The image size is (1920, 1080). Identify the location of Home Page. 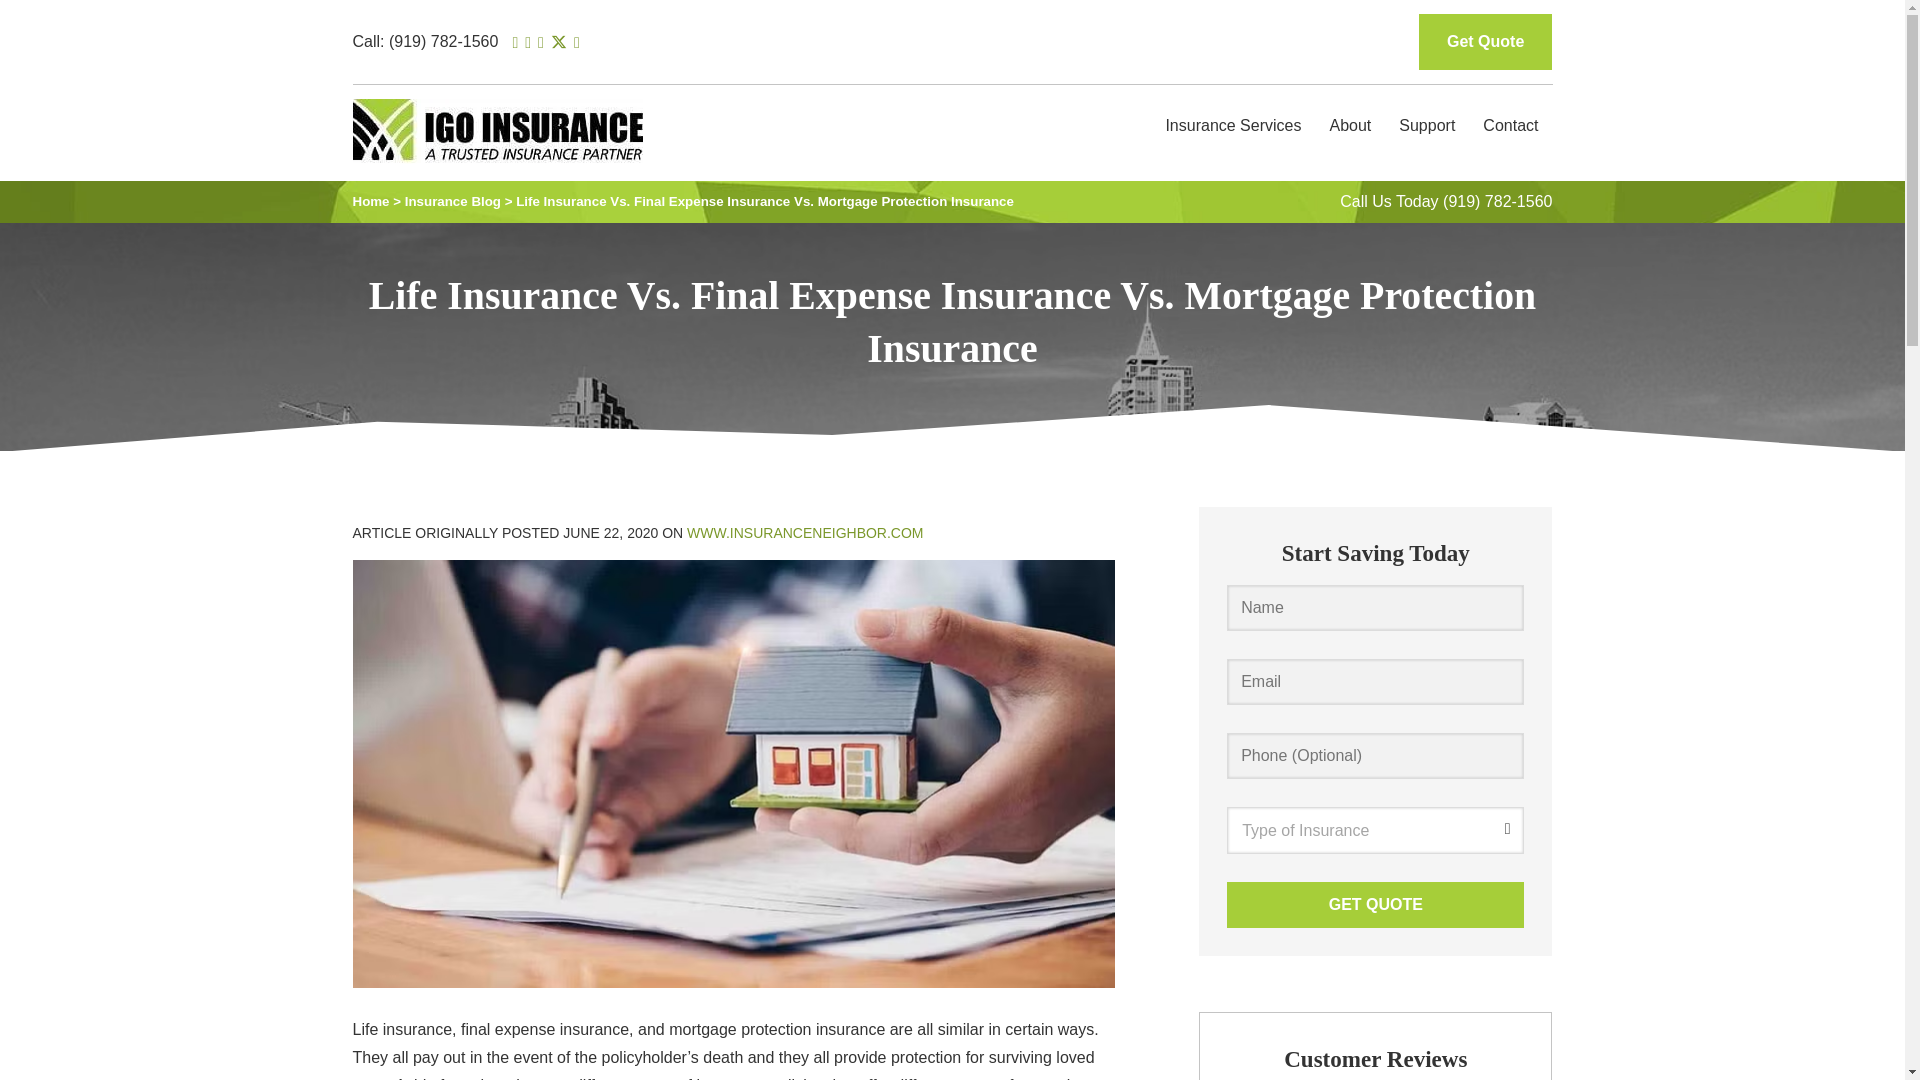
(542, 126).